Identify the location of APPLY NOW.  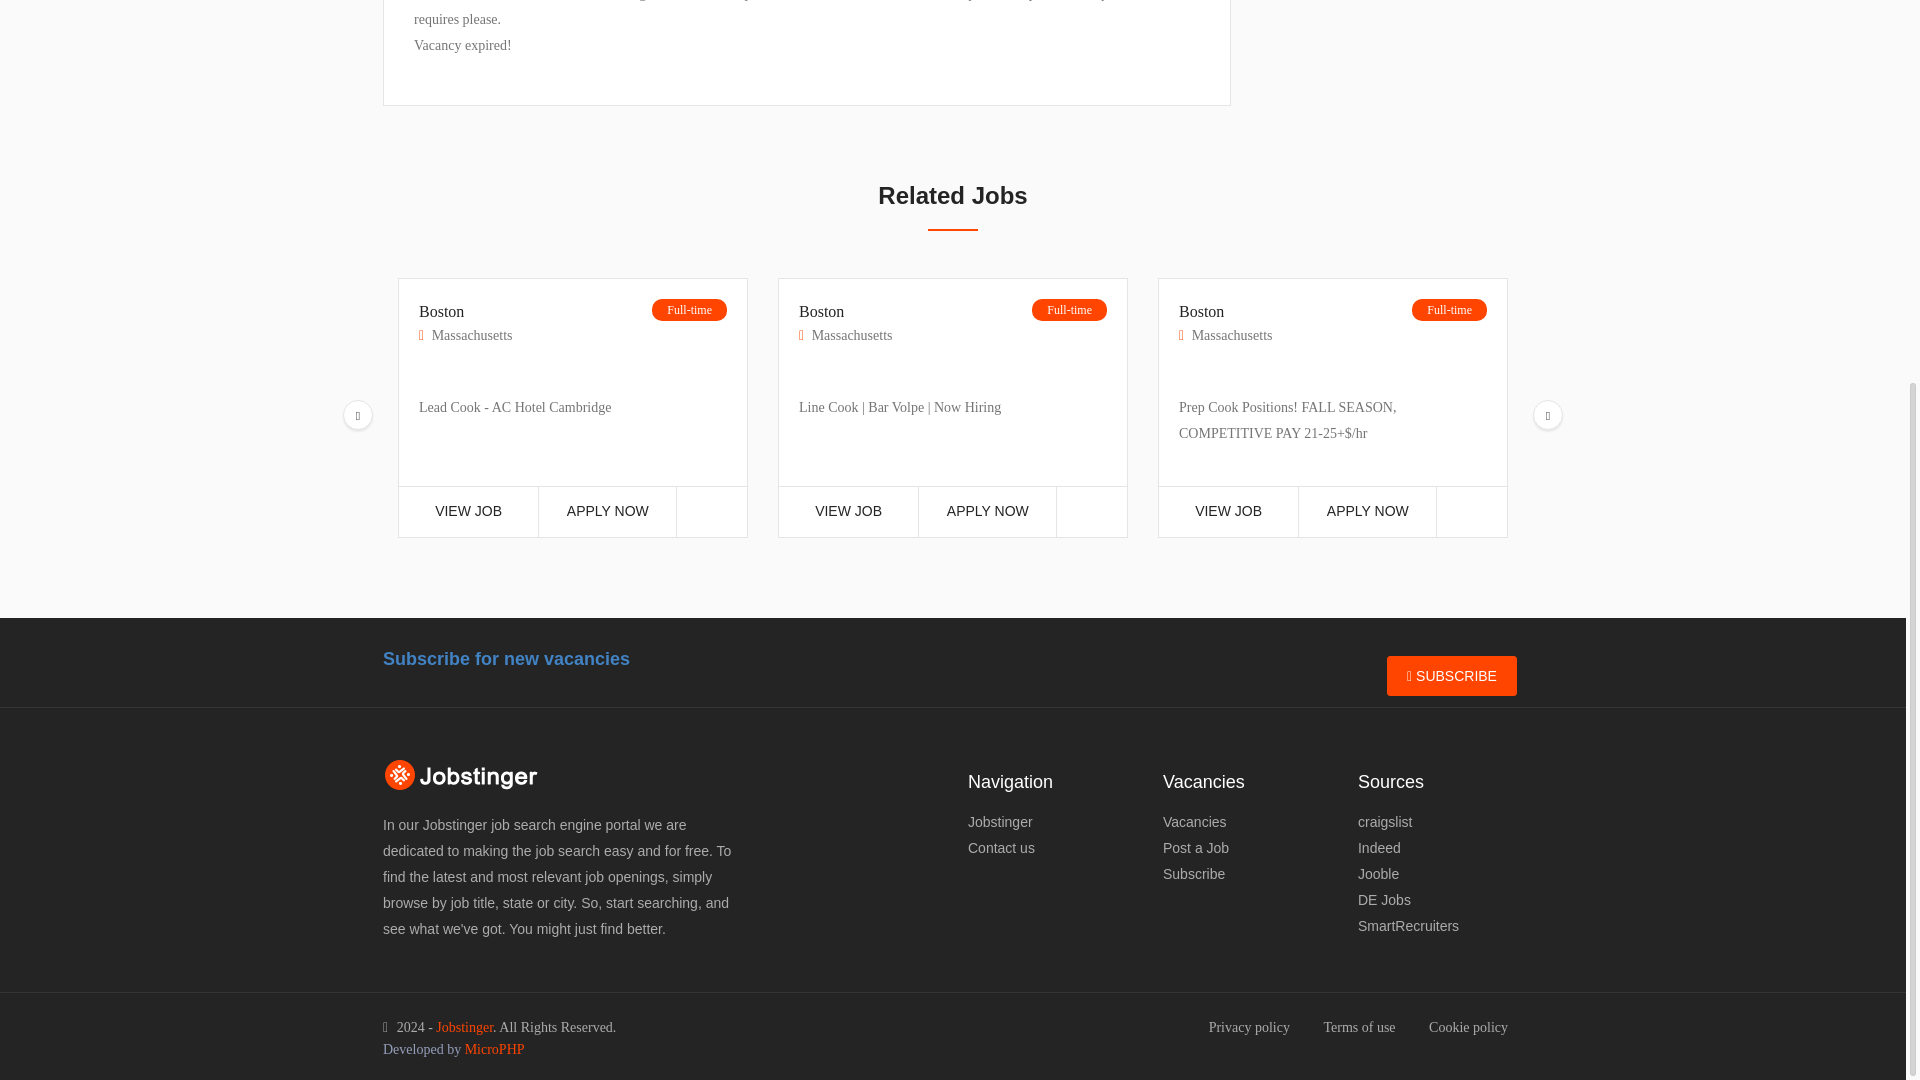
(607, 512).